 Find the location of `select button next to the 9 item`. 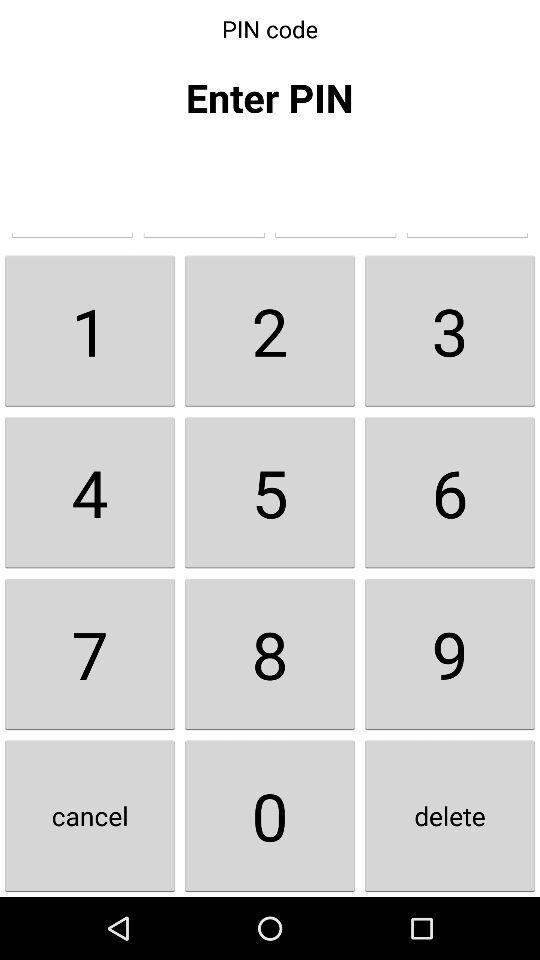

select button next to the 9 item is located at coordinates (270, 816).